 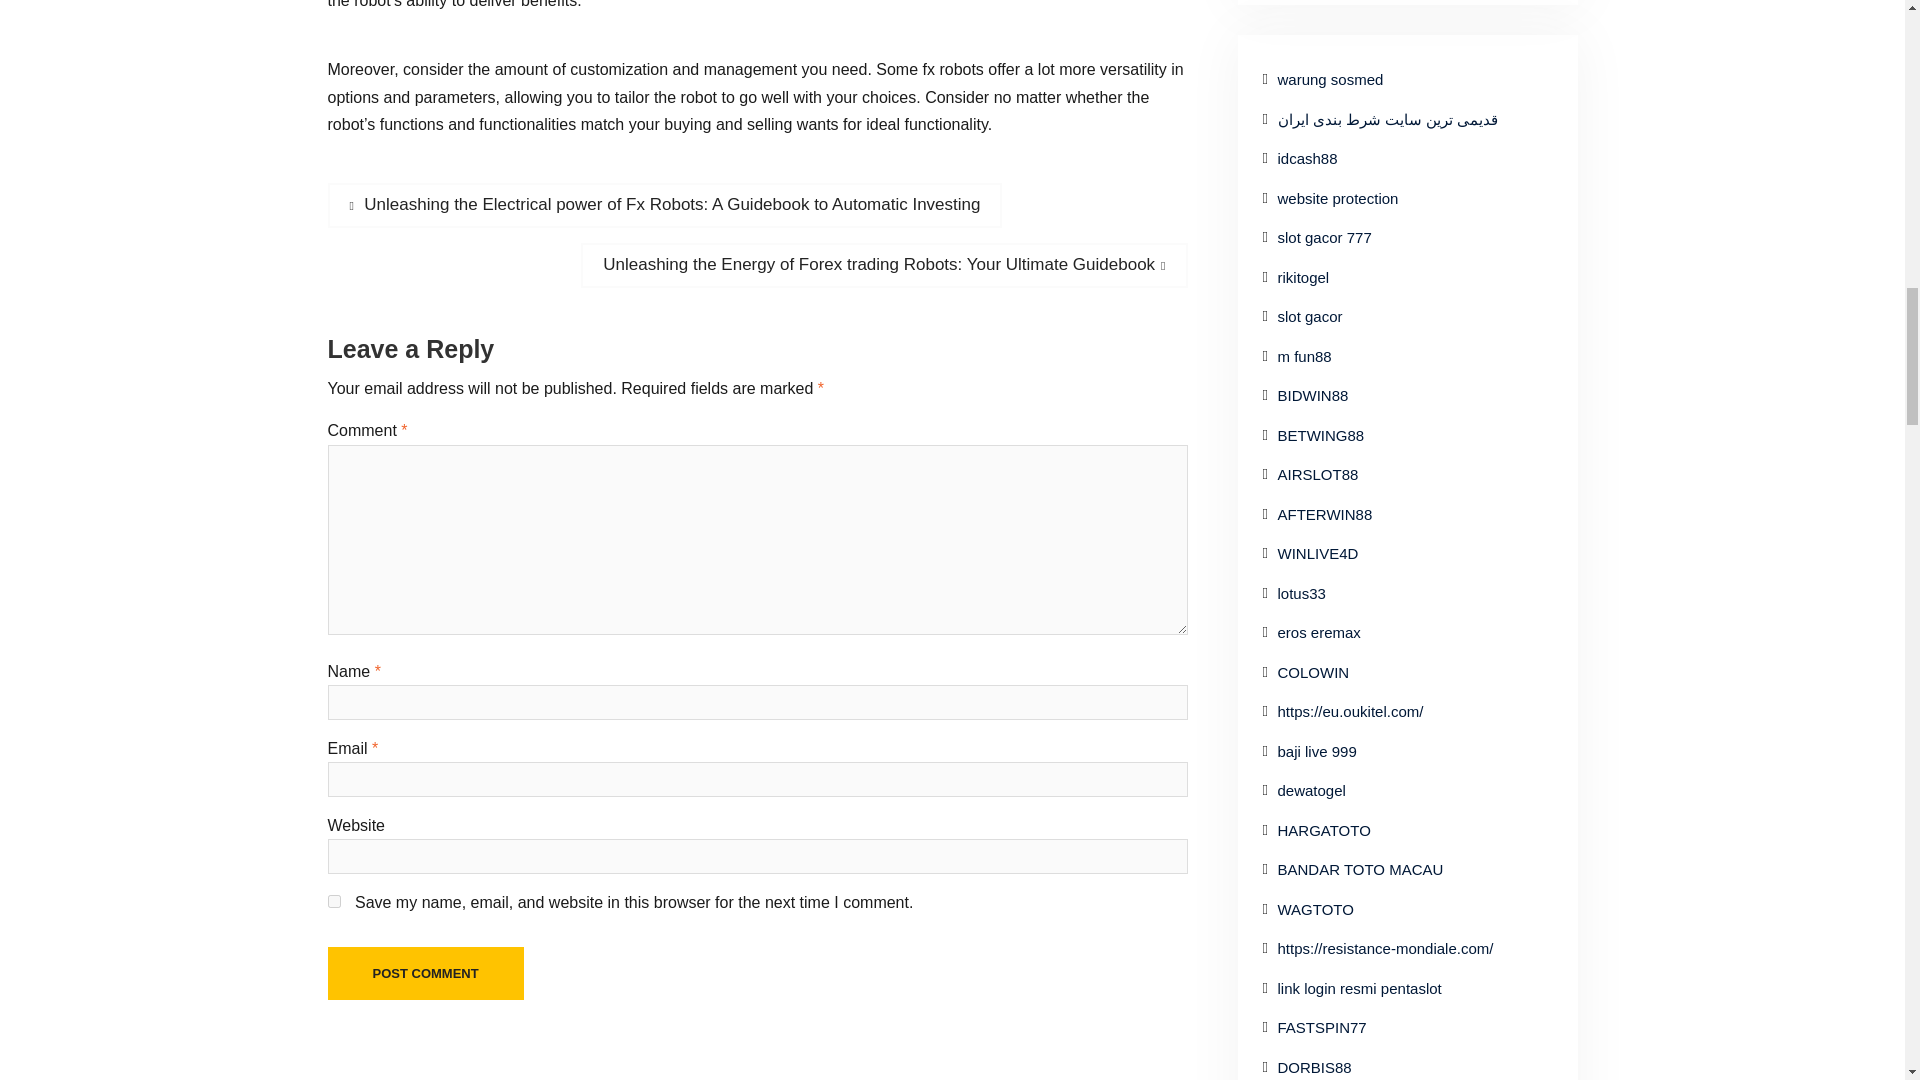 What do you see at coordinates (334, 902) in the screenshot?
I see `yes` at bounding box center [334, 902].